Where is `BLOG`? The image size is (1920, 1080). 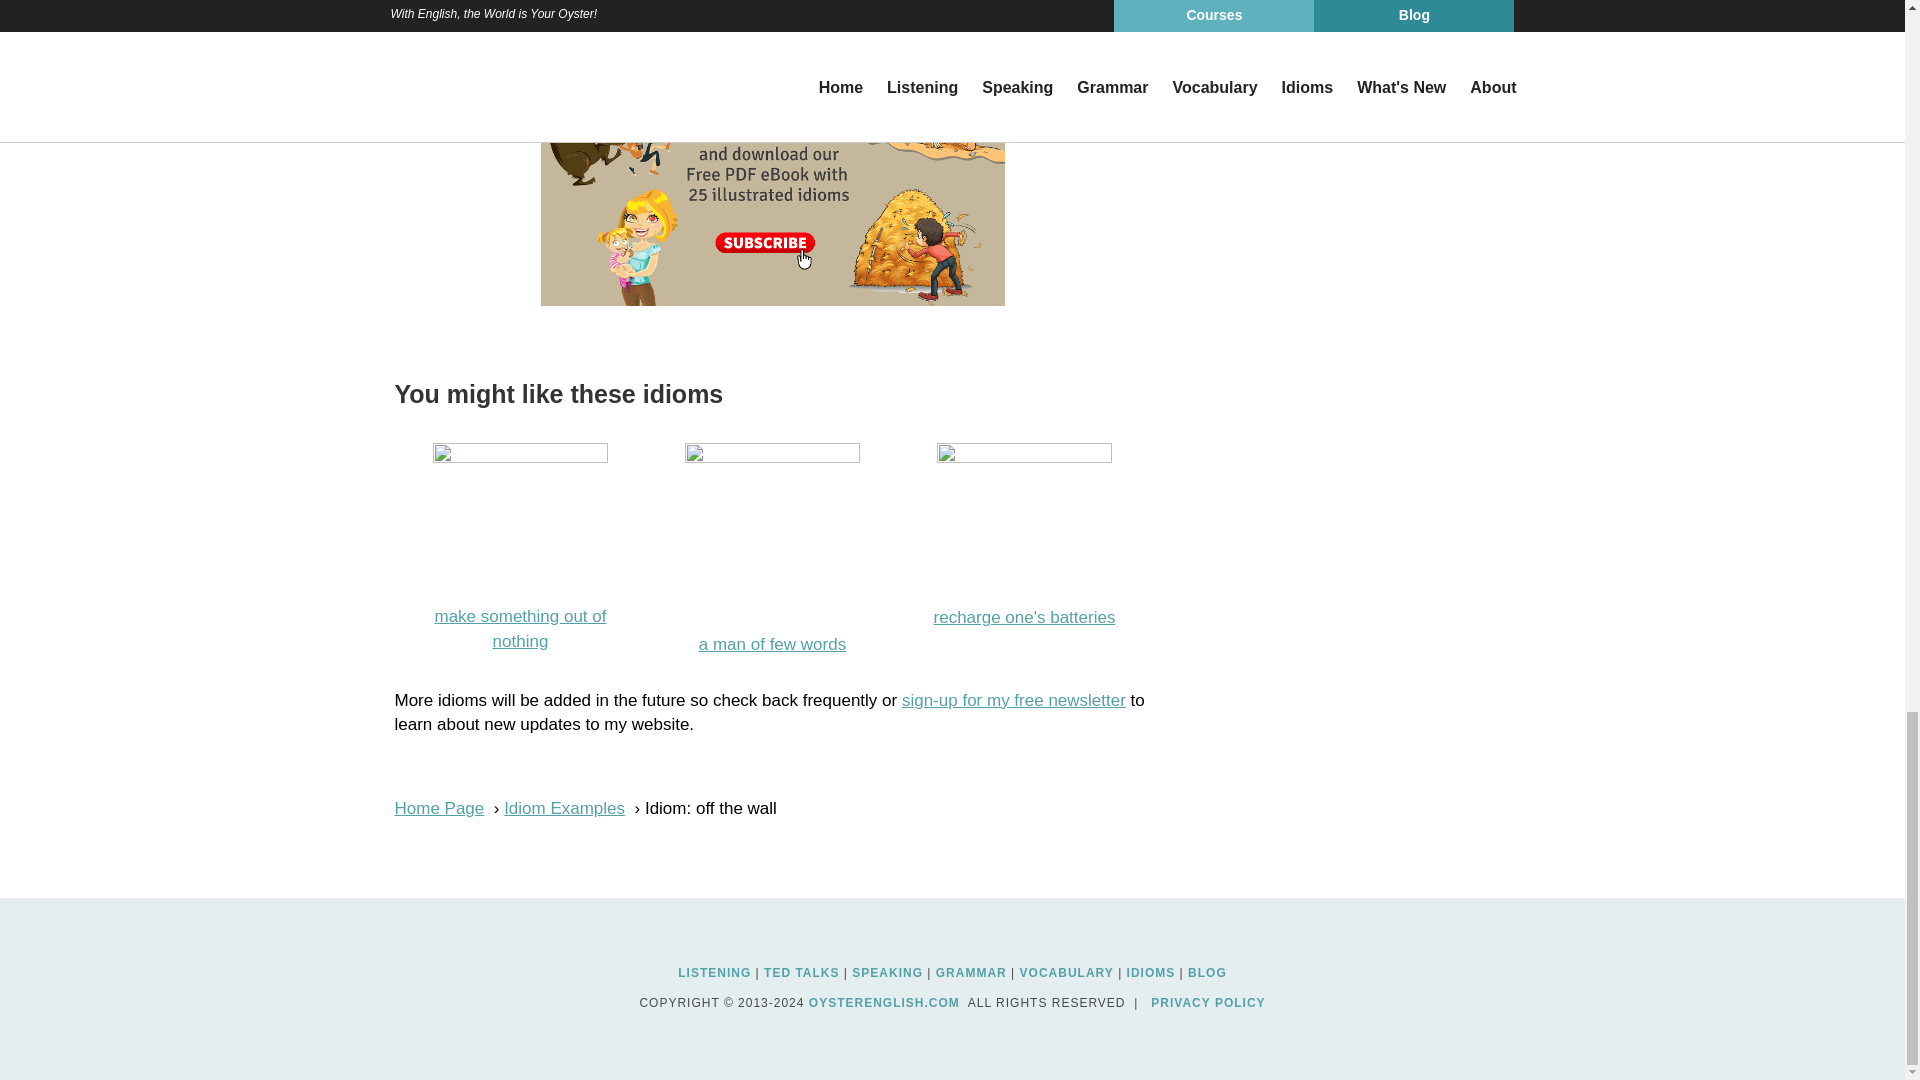 BLOG is located at coordinates (1207, 973).